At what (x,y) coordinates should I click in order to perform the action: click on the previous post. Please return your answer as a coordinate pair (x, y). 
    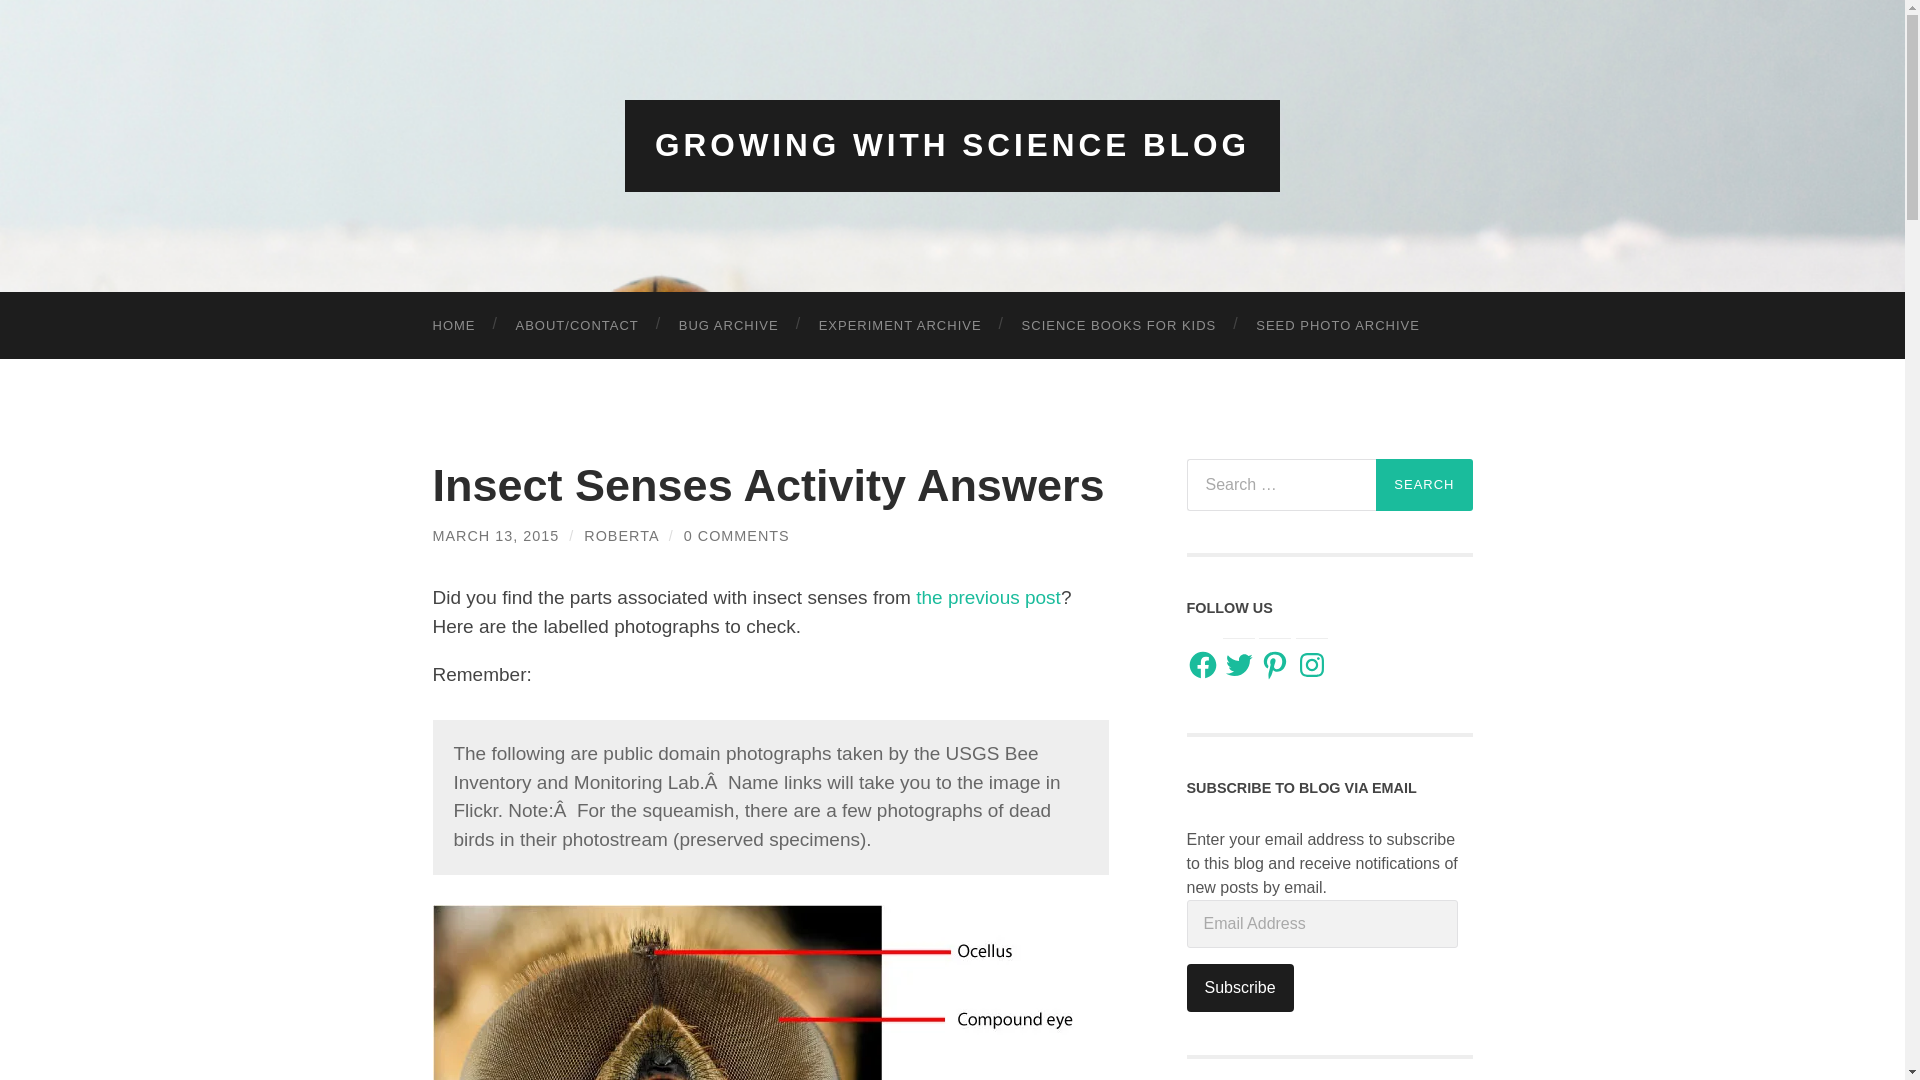
    Looking at the image, I should click on (986, 598).